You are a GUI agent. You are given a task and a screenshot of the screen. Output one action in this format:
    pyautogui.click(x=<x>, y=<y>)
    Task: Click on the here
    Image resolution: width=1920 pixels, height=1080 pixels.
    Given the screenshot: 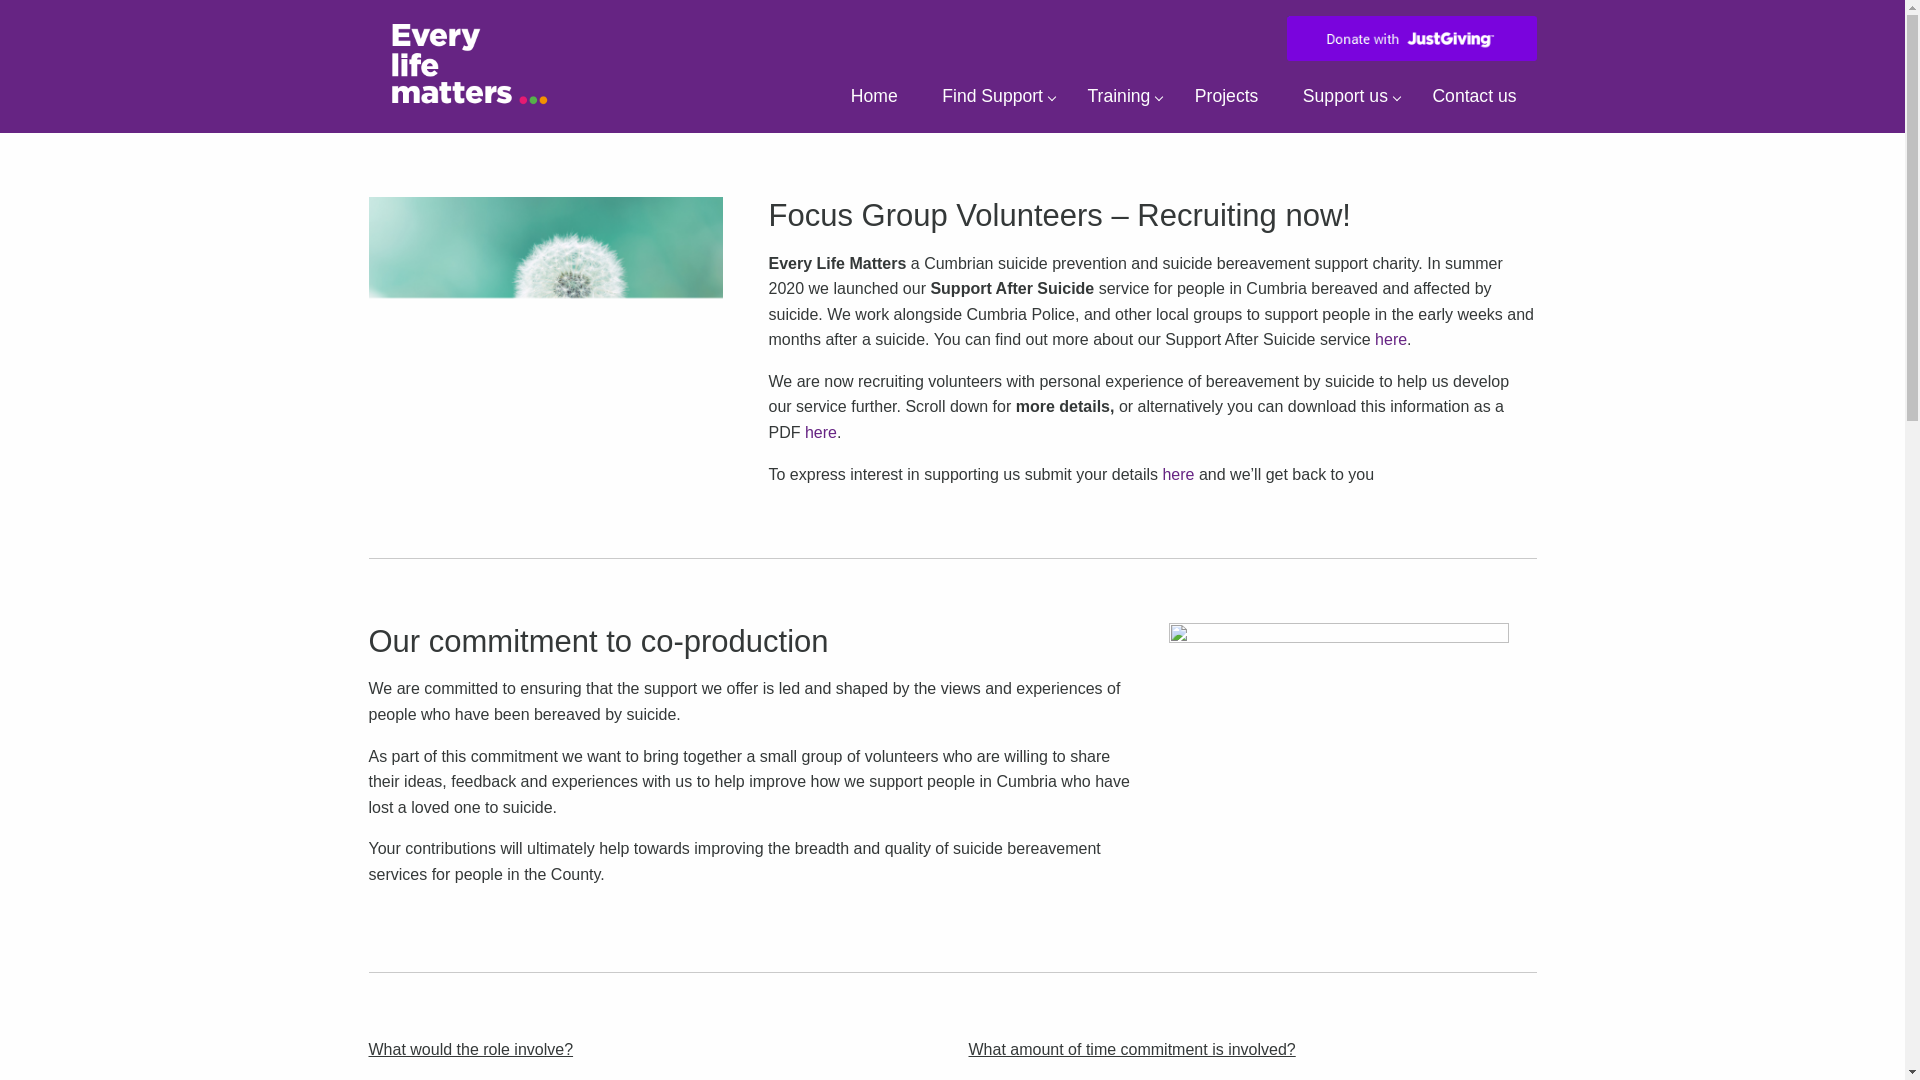 What is the action you would take?
    pyautogui.click(x=820, y=432)
    